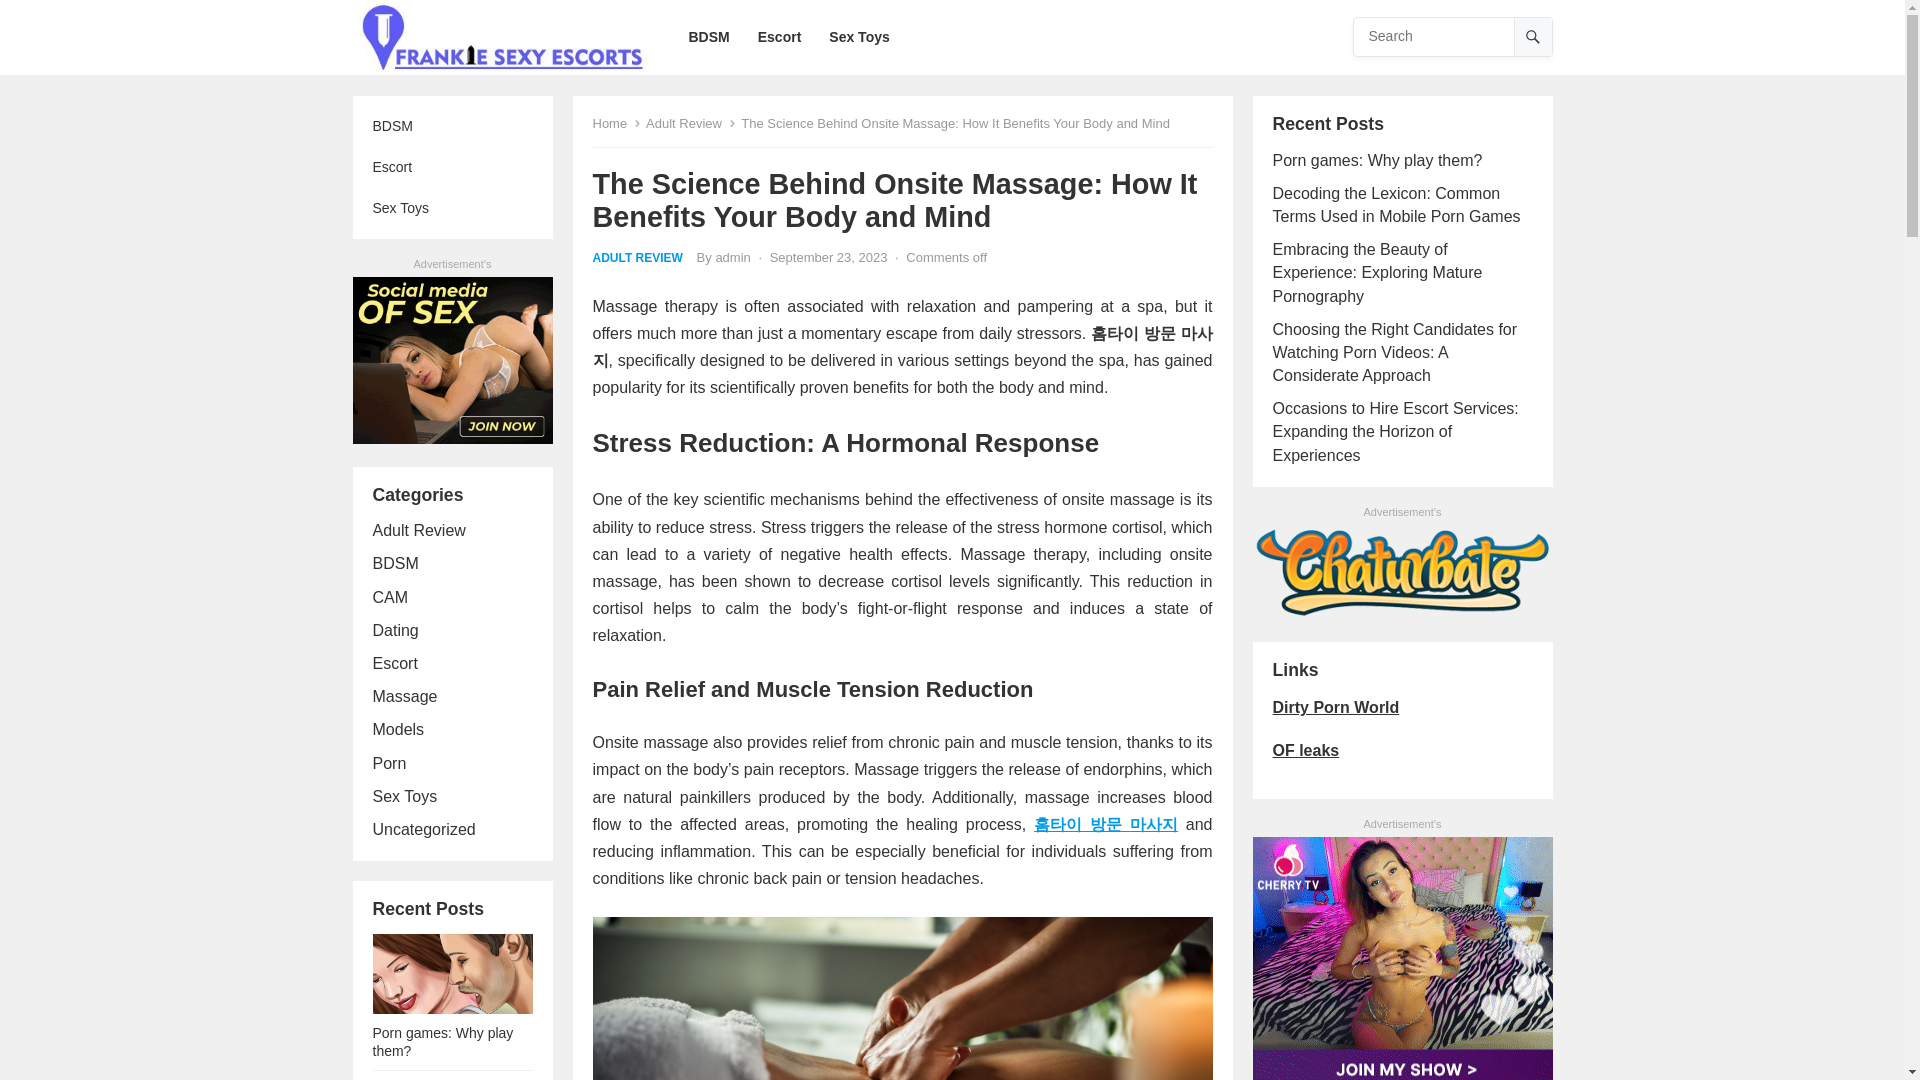 This screenshot has width=1920, height=1080. I want to click on CAM, so click(390, 596).